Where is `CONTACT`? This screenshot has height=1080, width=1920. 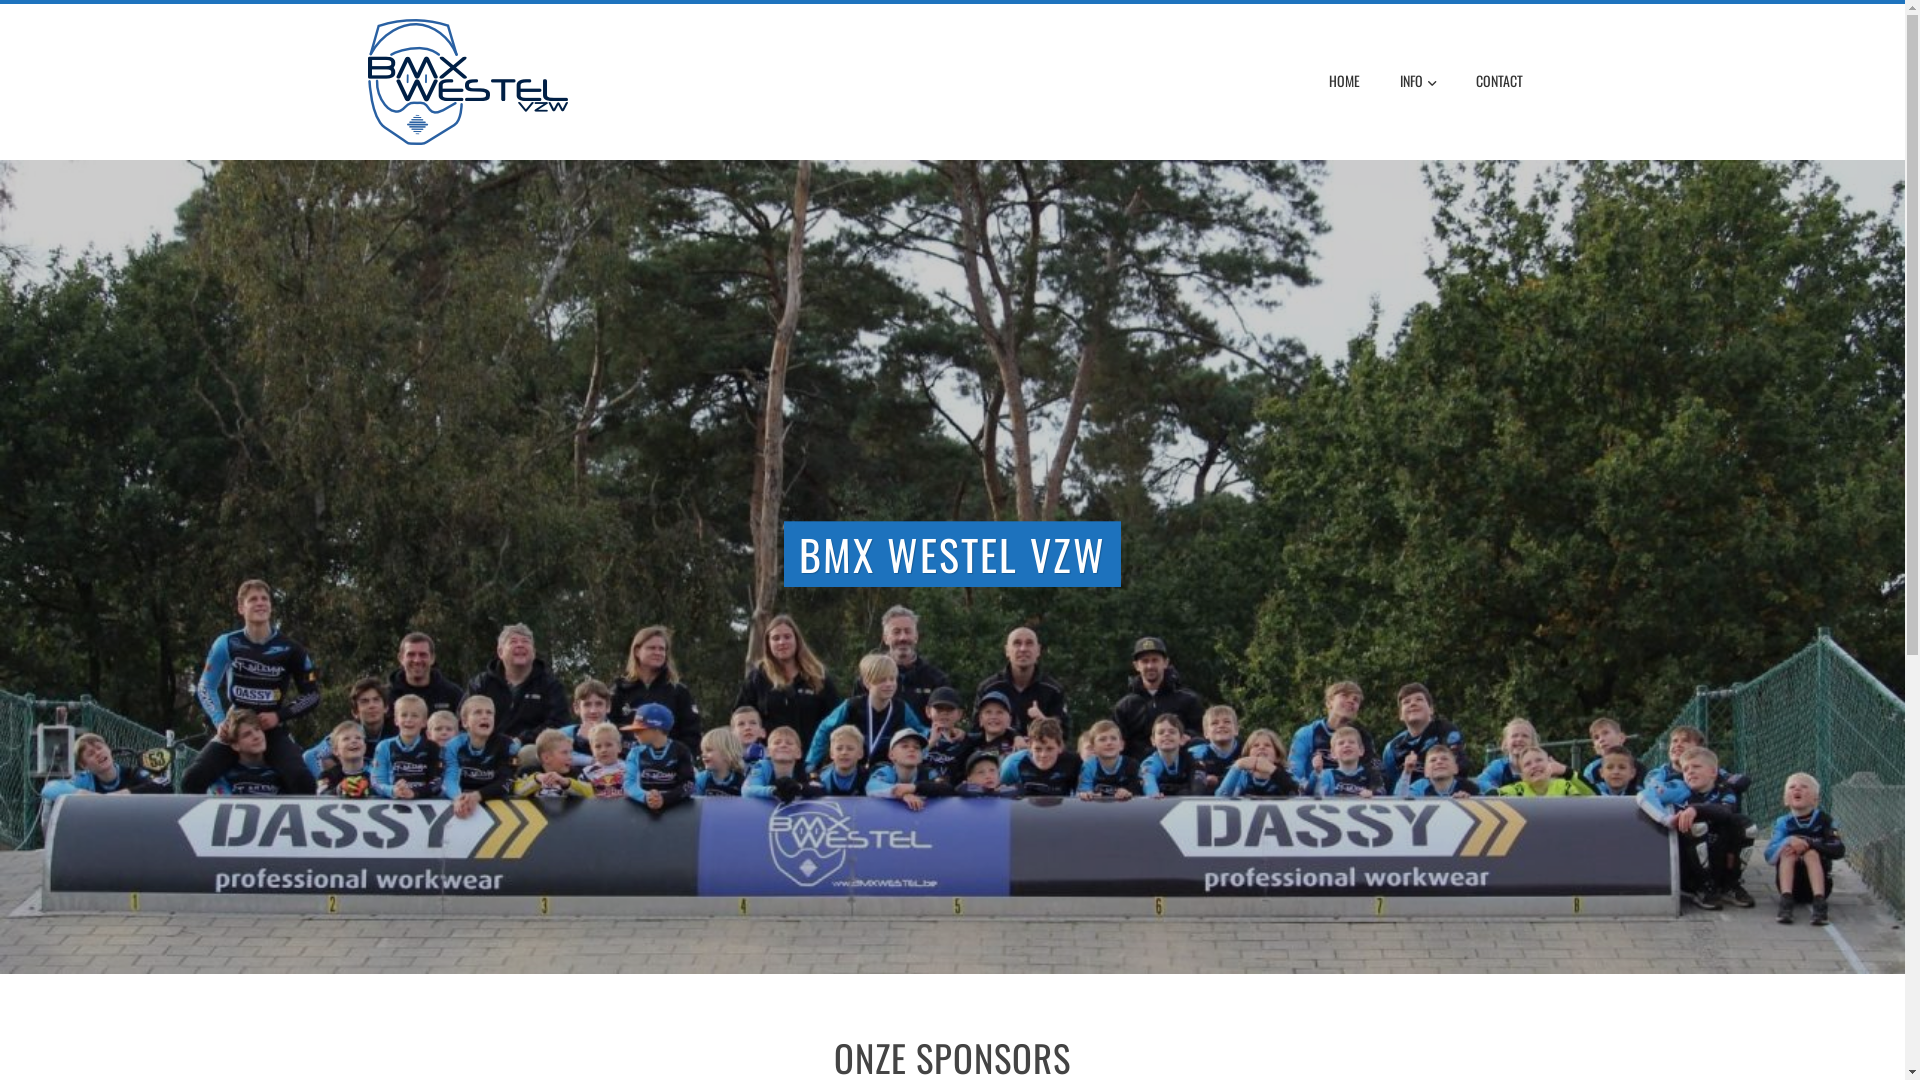
CONTACT is located at coordinates (1498, 81).